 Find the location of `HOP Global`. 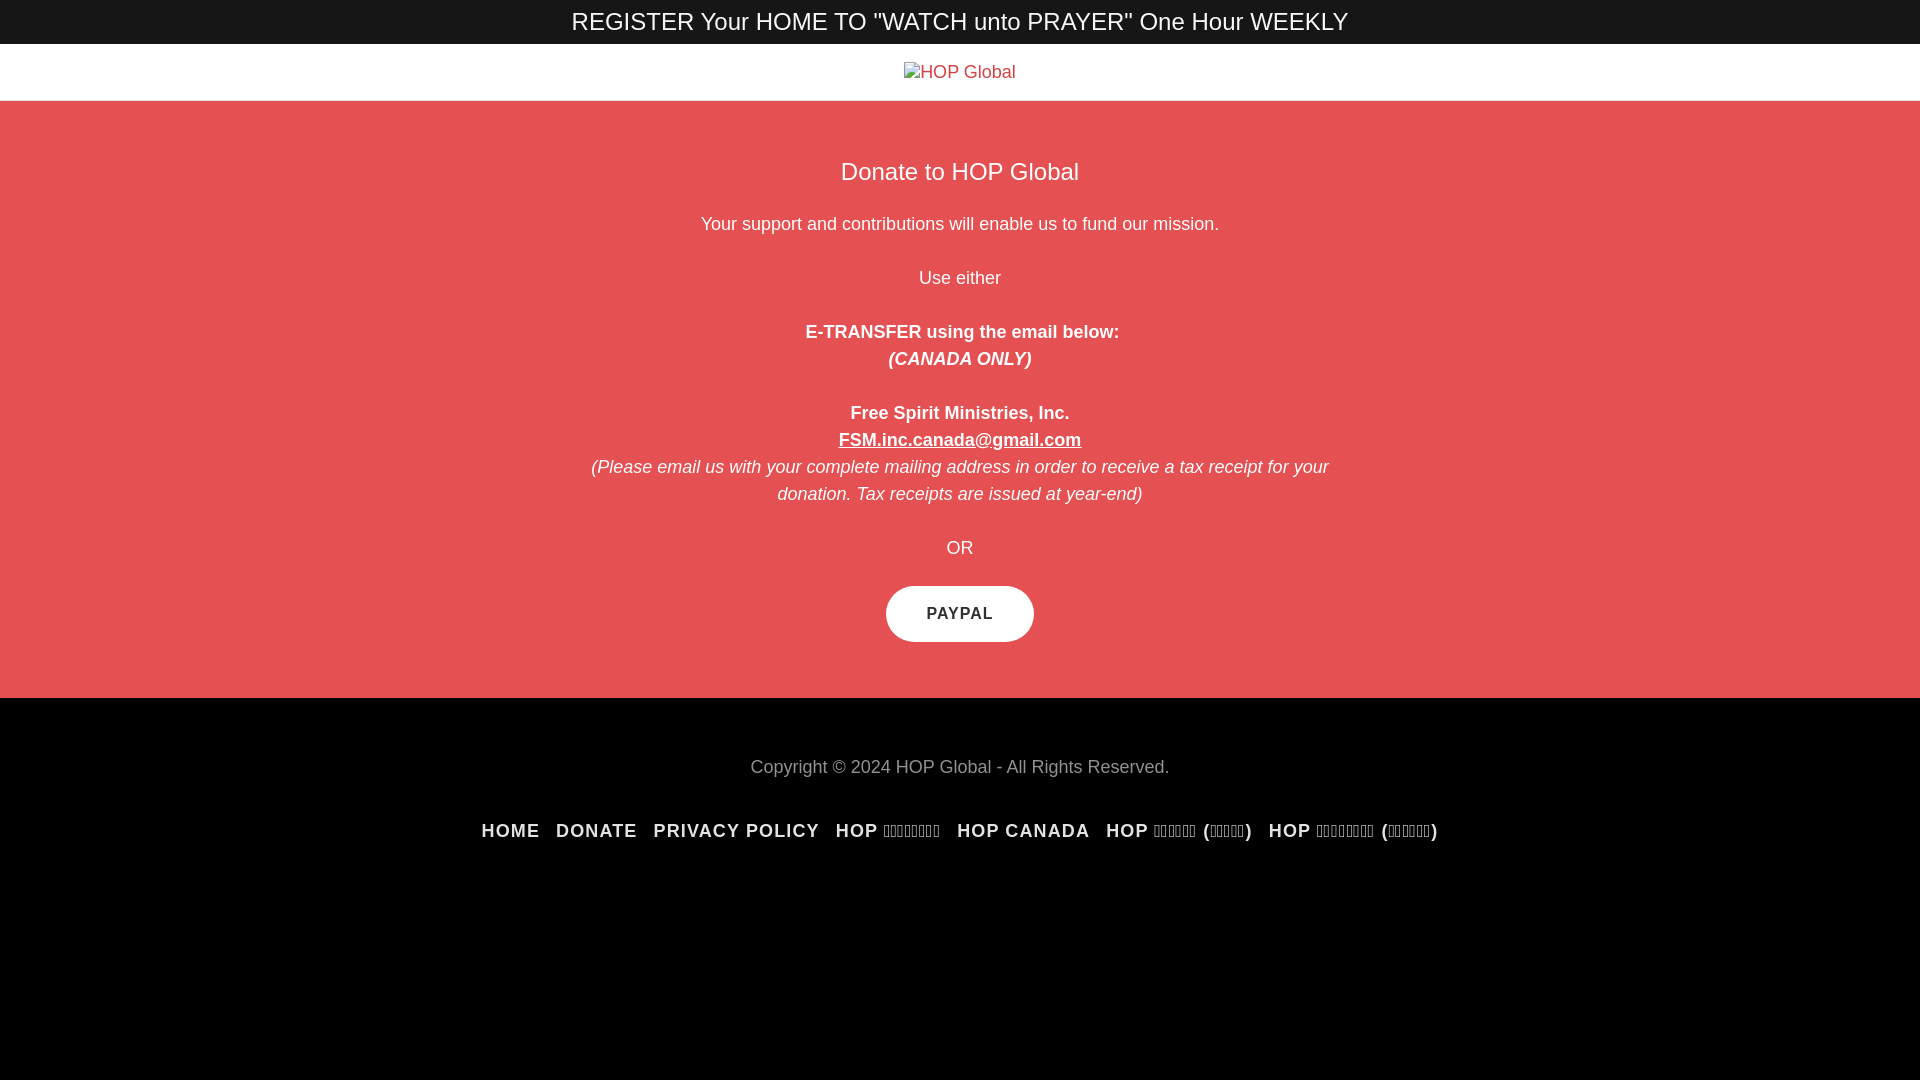

HOP Global is located at coordinates (960, 70).